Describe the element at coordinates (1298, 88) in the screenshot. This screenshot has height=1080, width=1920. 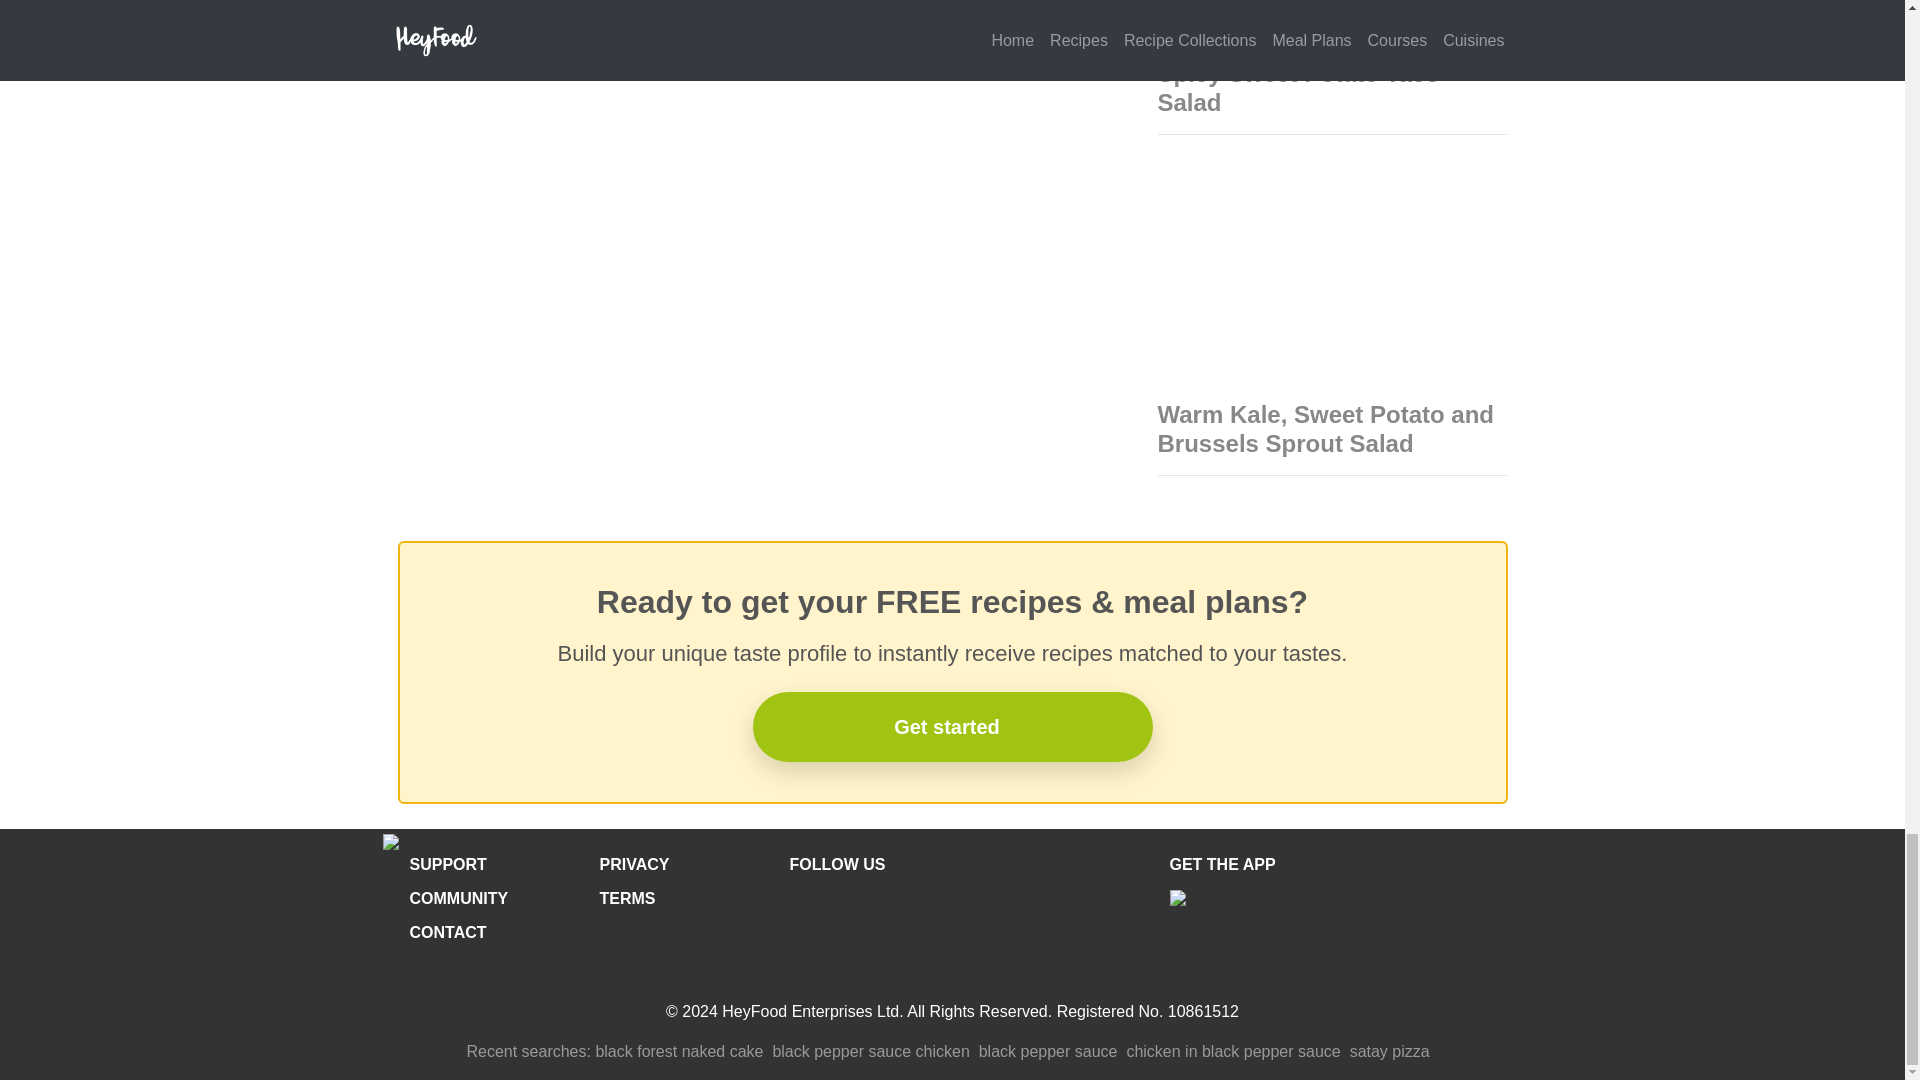
I see `Spicy Sweet Potato Taco Salad` at that location.